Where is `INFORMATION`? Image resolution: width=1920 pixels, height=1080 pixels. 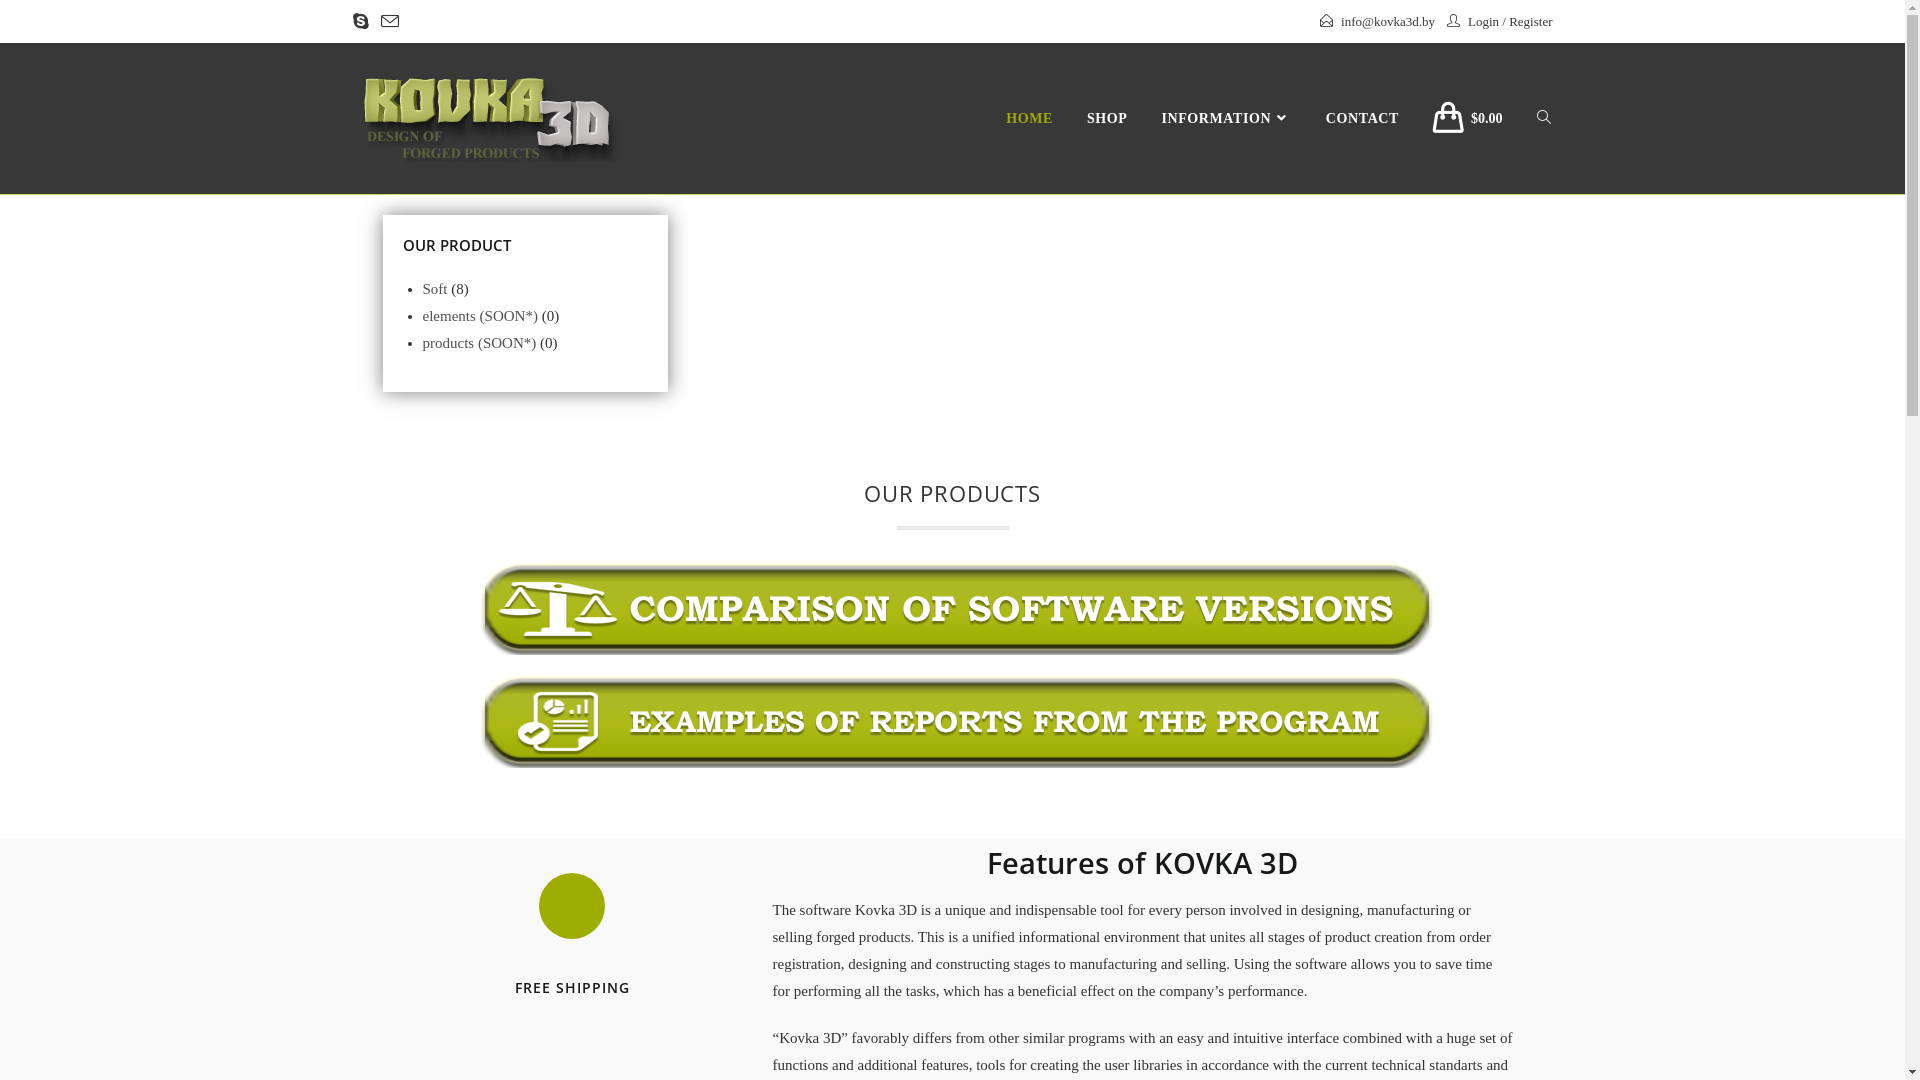 INFORMATION is located at coordinates (1226, 119).